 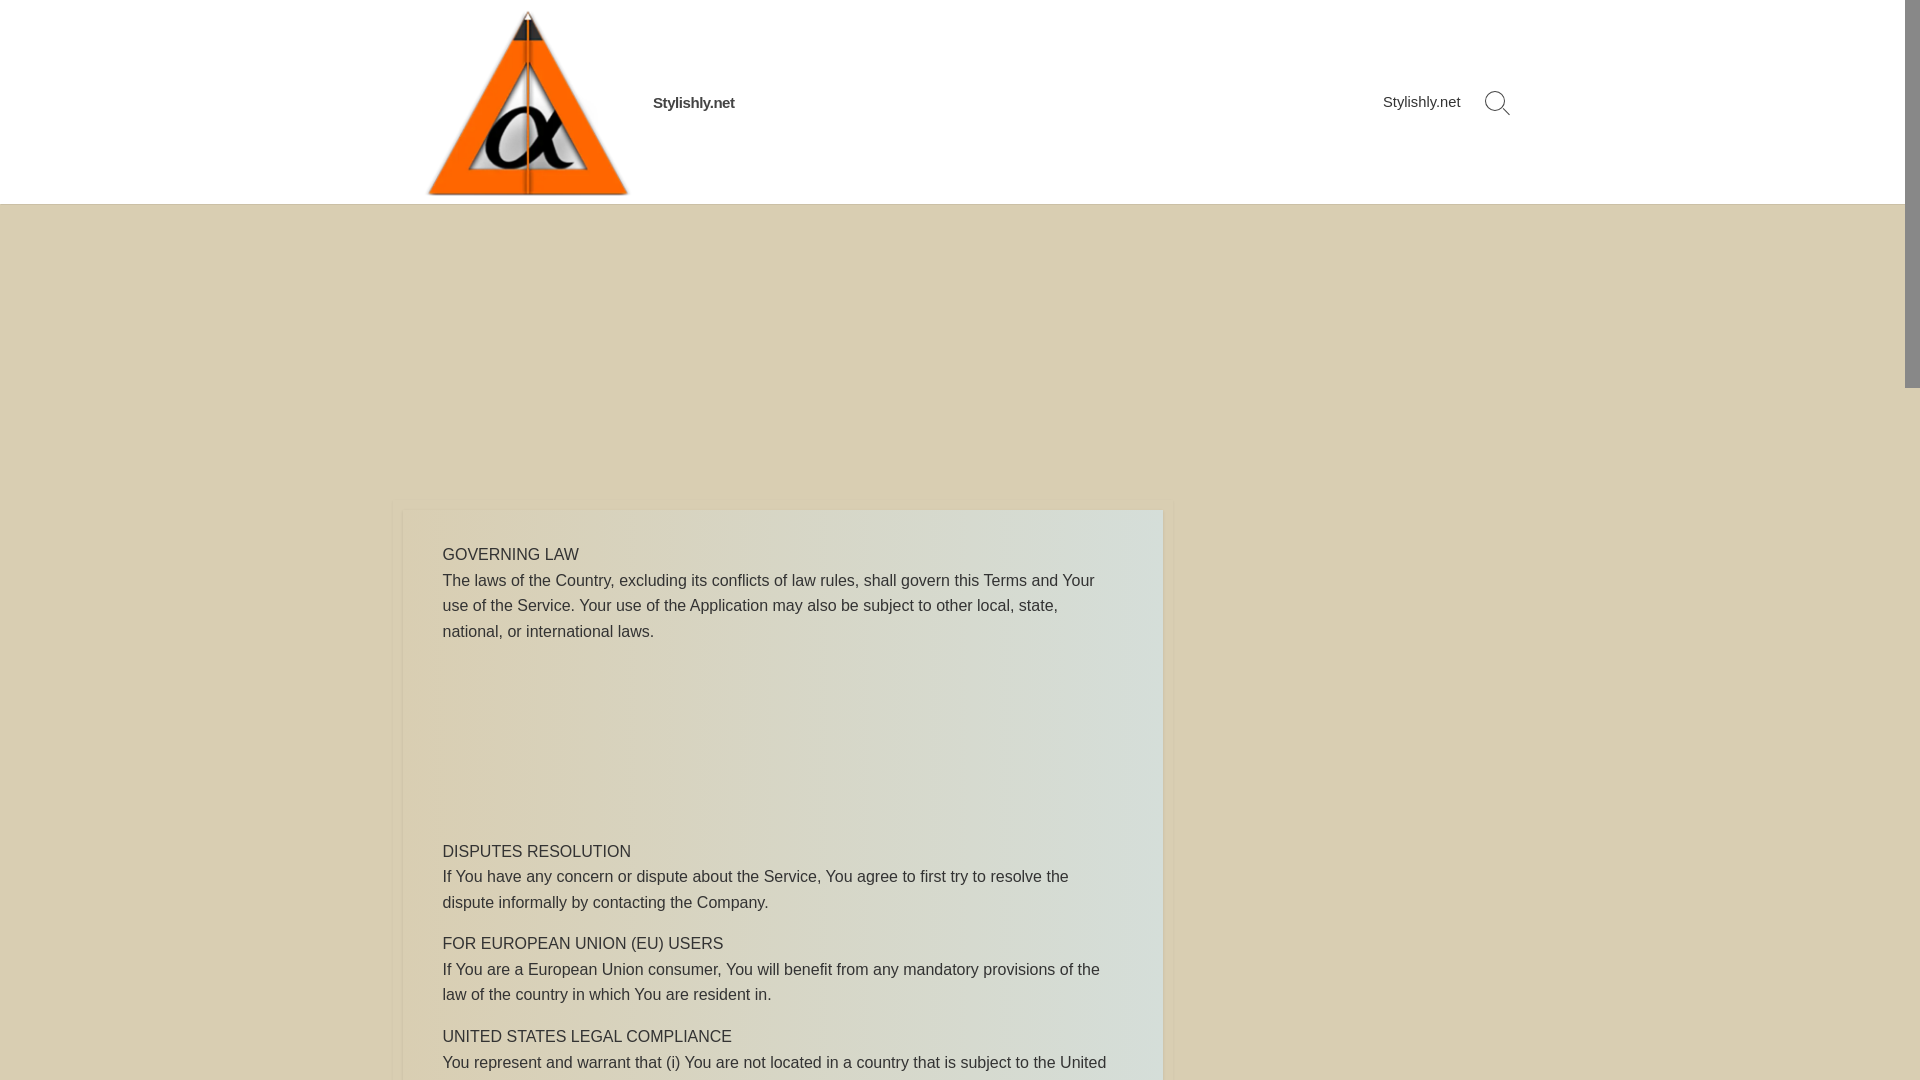 I want to click on Stylishly.net, so click(x=526, y=102).